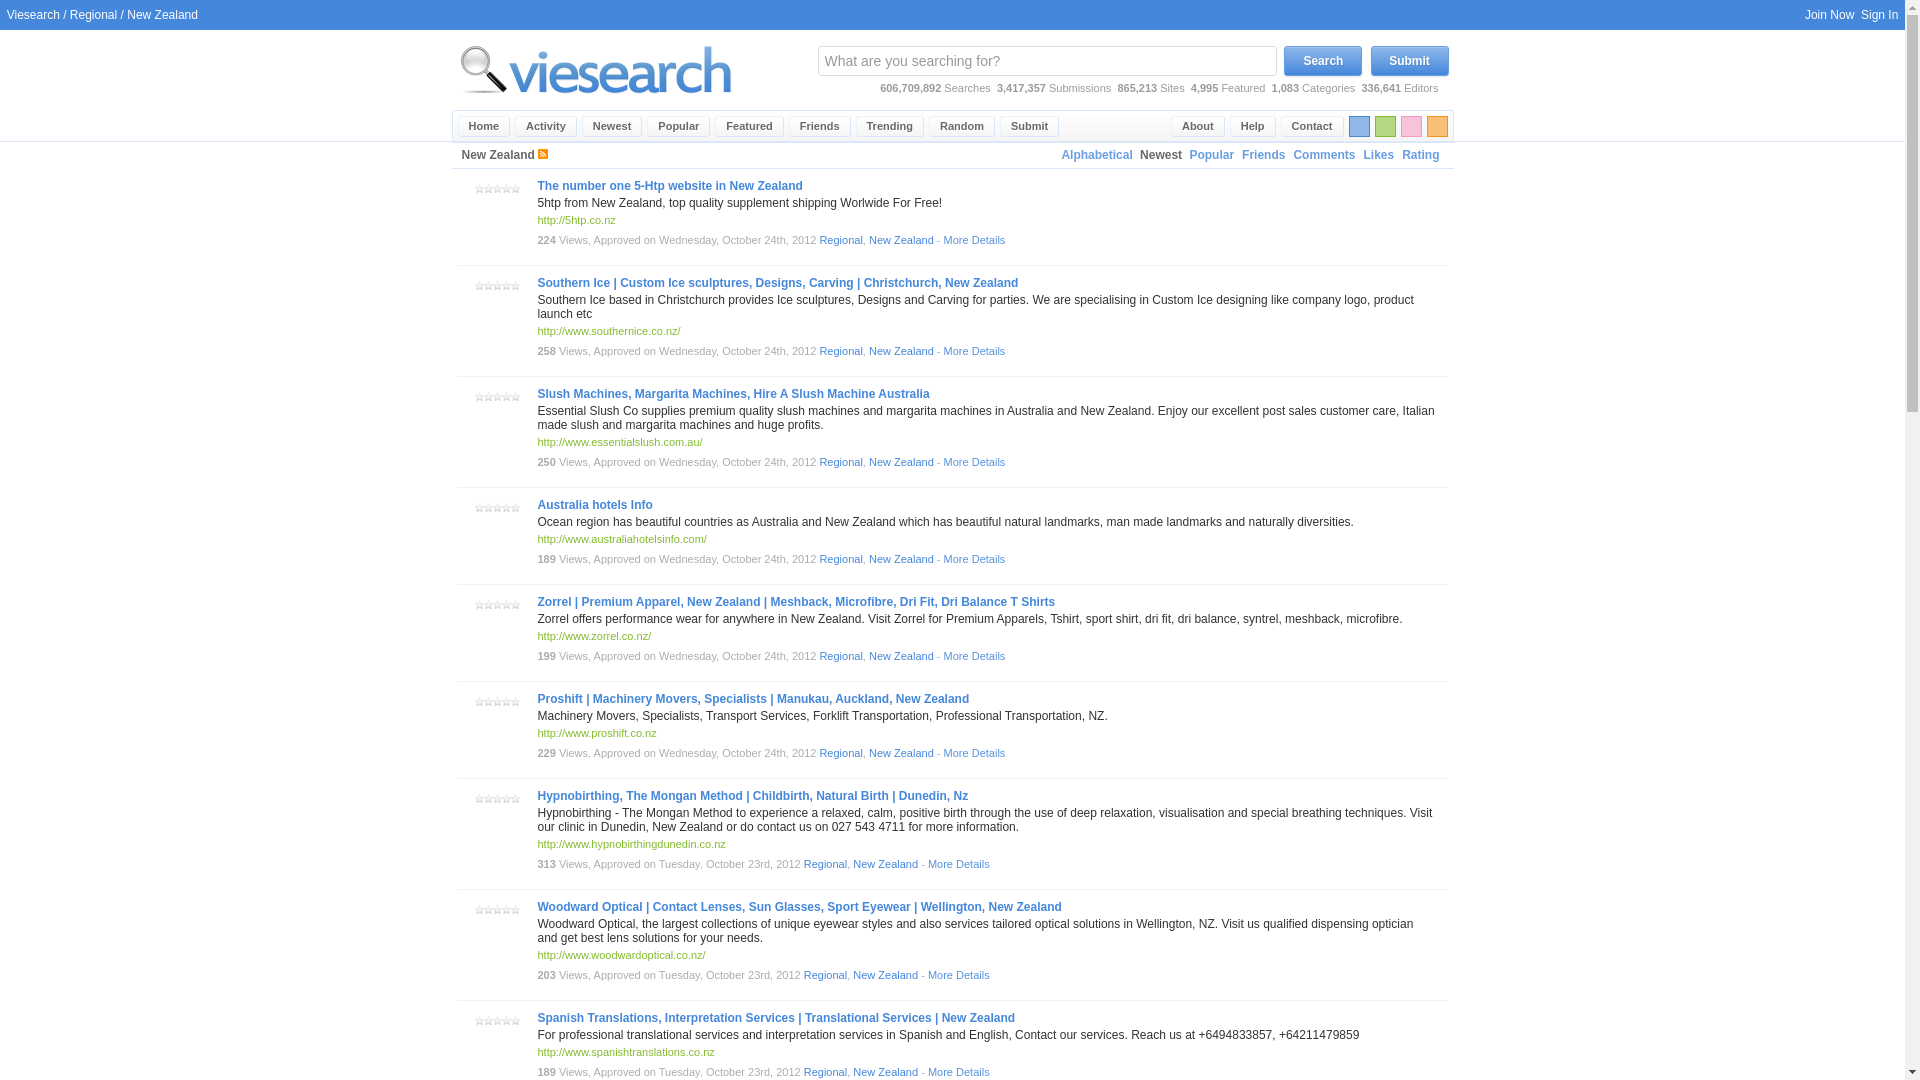  Describe the element at coordinates (1198, 126) in the screenshot. I see `About` at that location.